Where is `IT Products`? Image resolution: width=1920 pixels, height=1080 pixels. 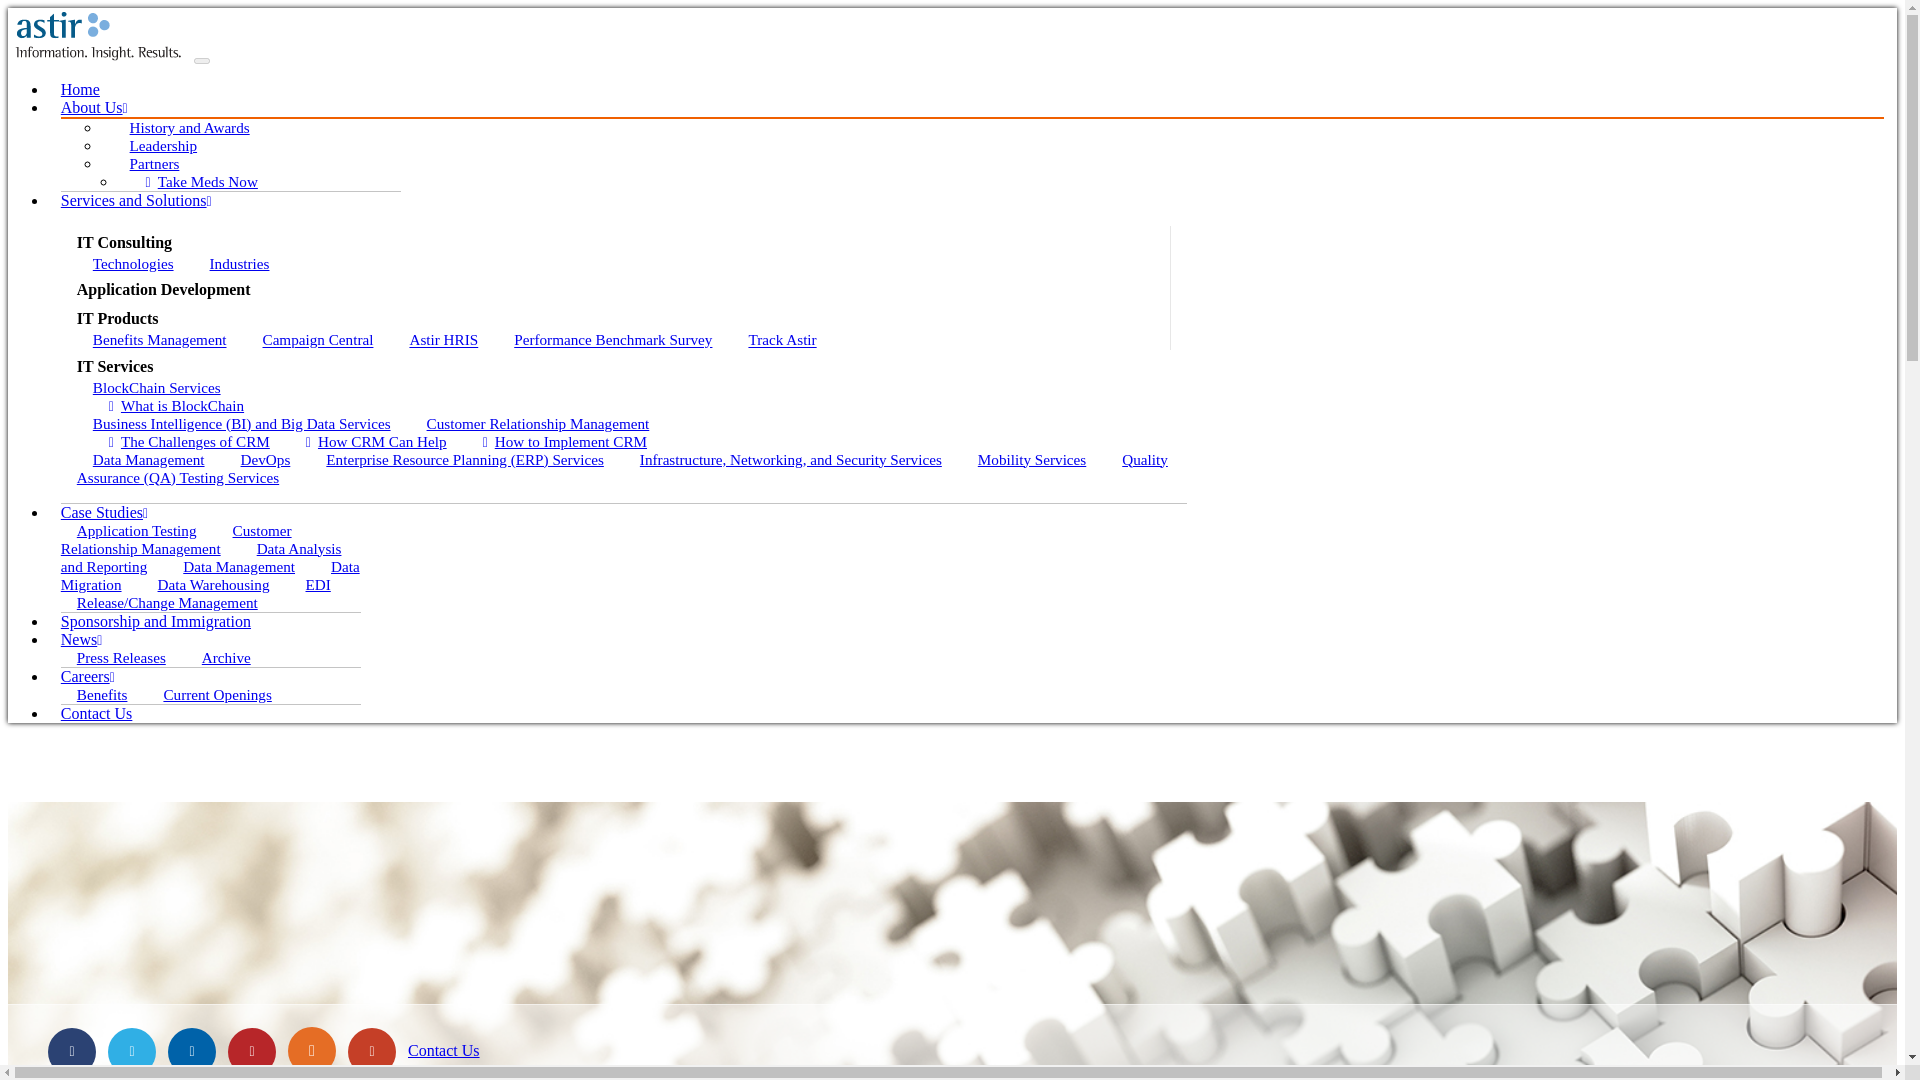
IT Products is located at coordinates (622, 316).